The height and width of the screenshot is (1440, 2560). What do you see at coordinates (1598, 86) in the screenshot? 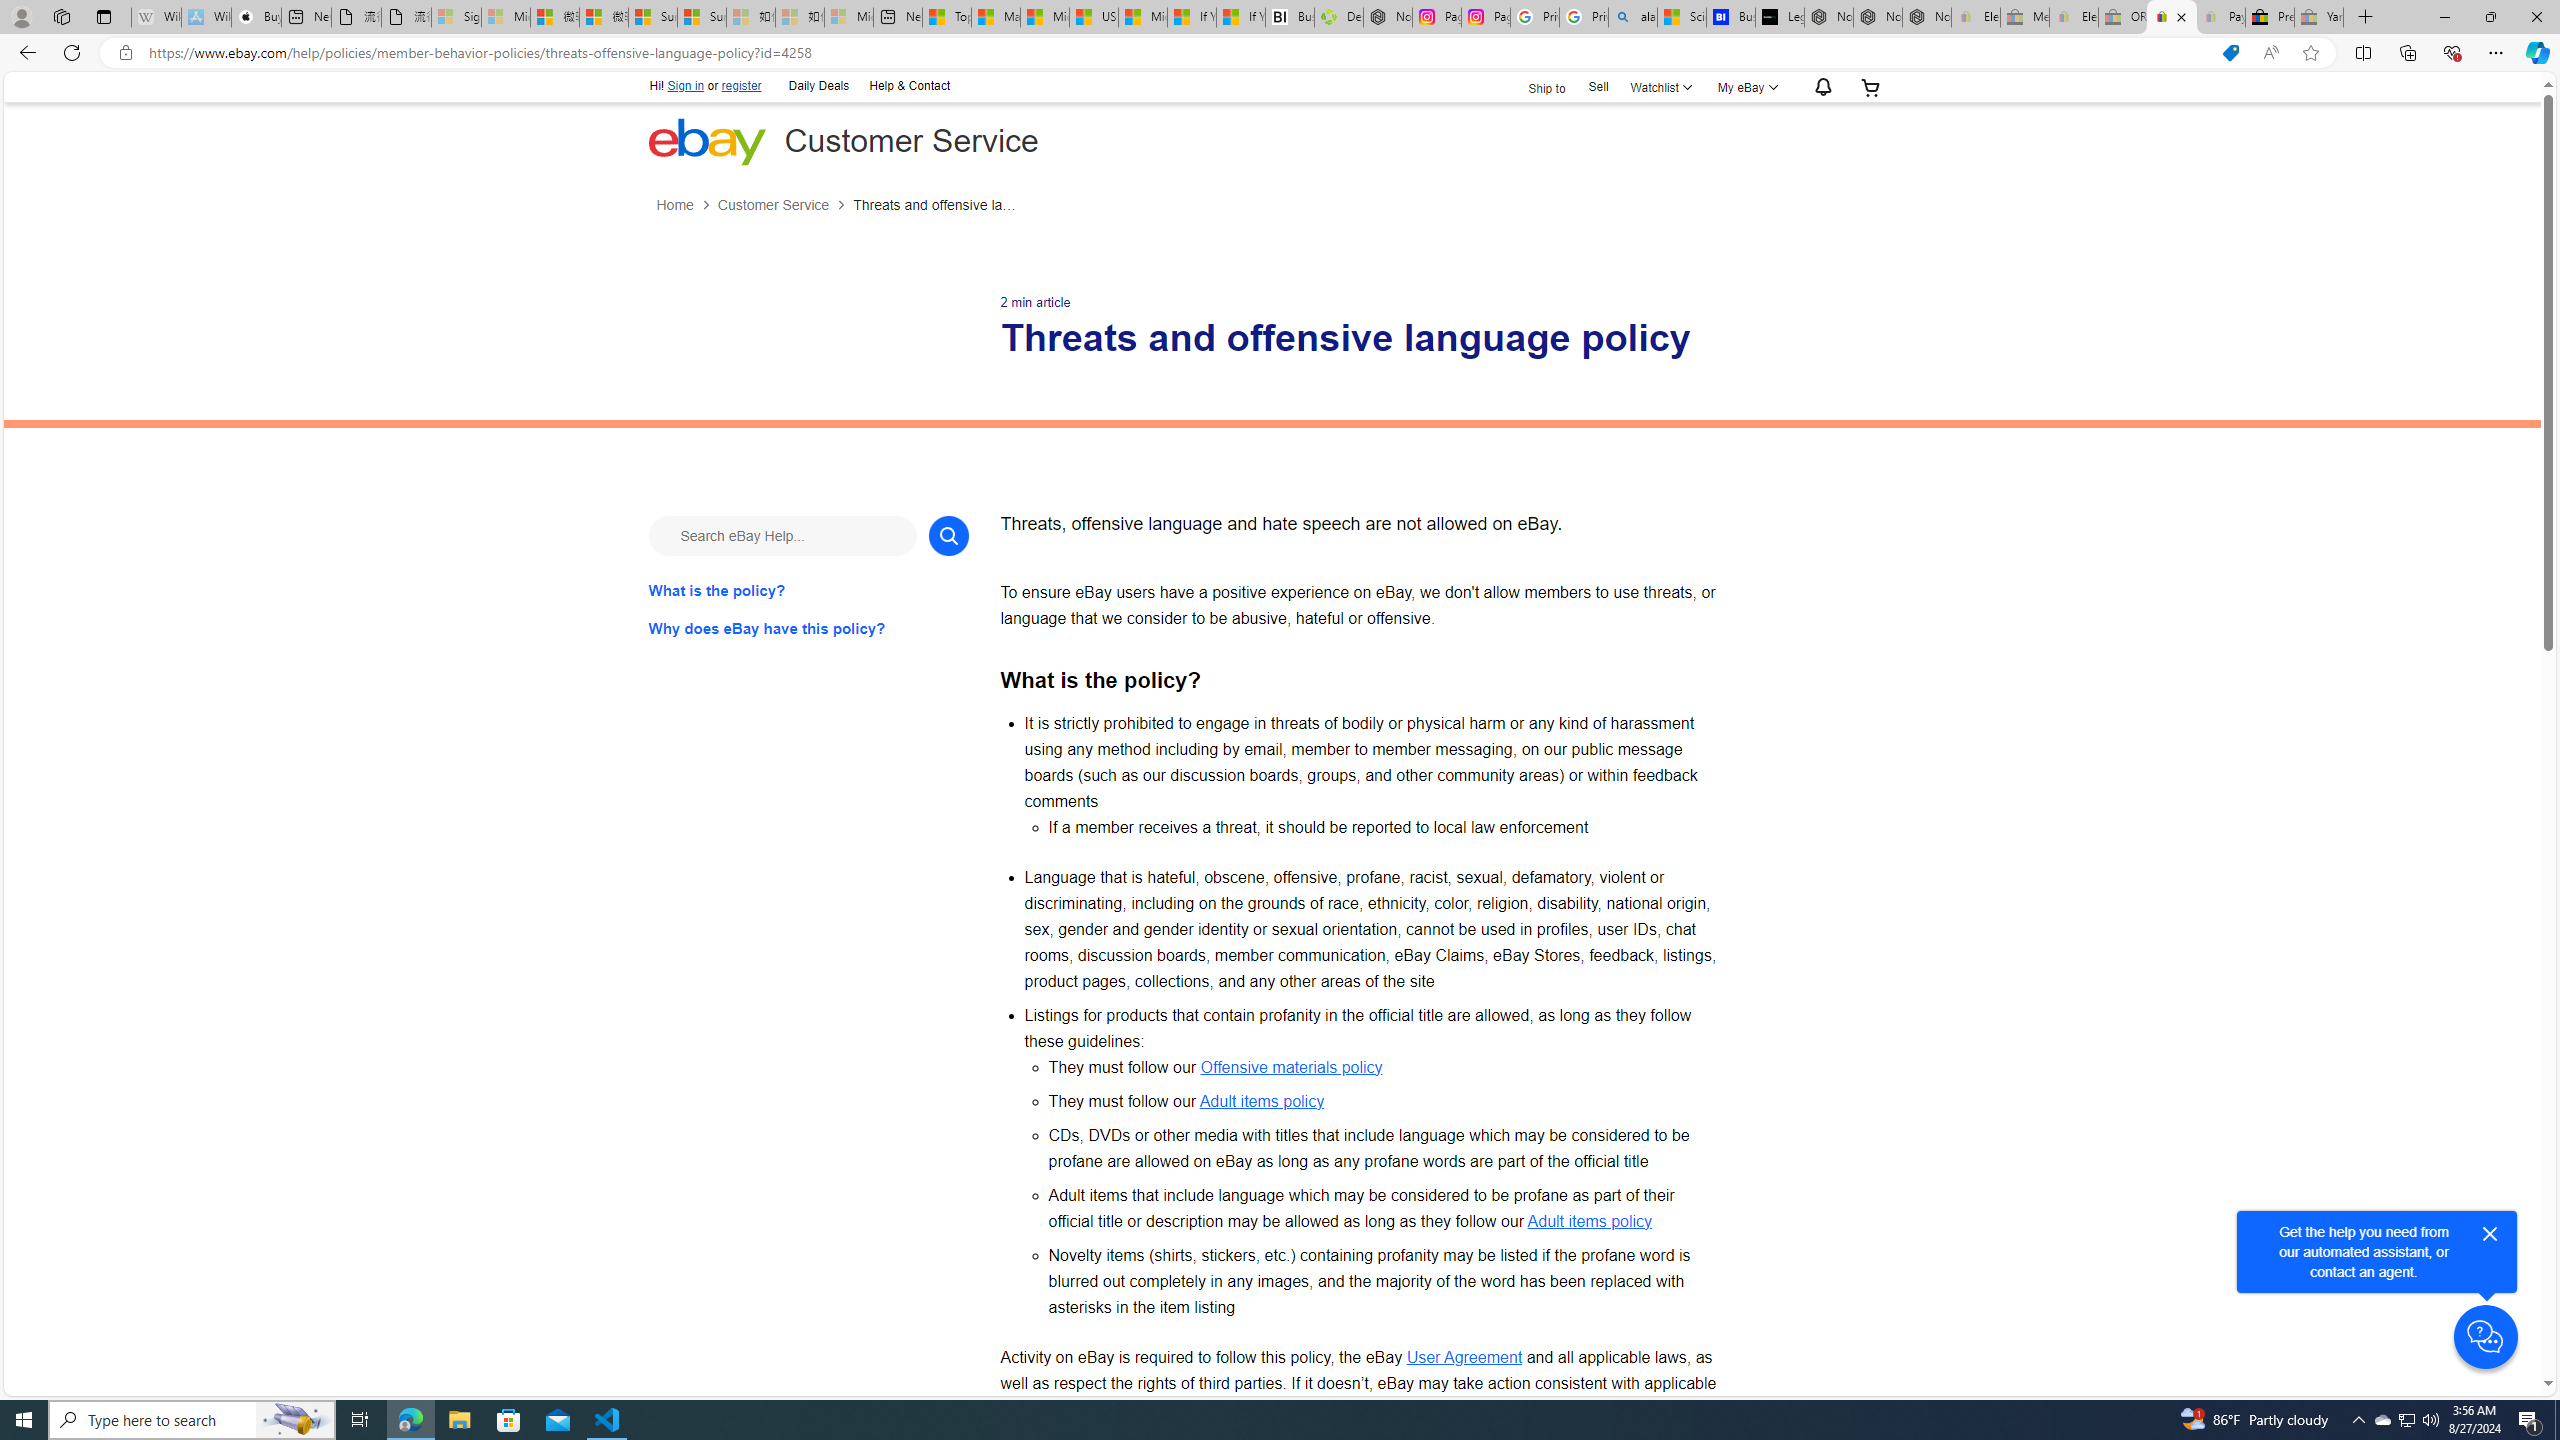
I see `Sell` at bounding box center [1598, 86].